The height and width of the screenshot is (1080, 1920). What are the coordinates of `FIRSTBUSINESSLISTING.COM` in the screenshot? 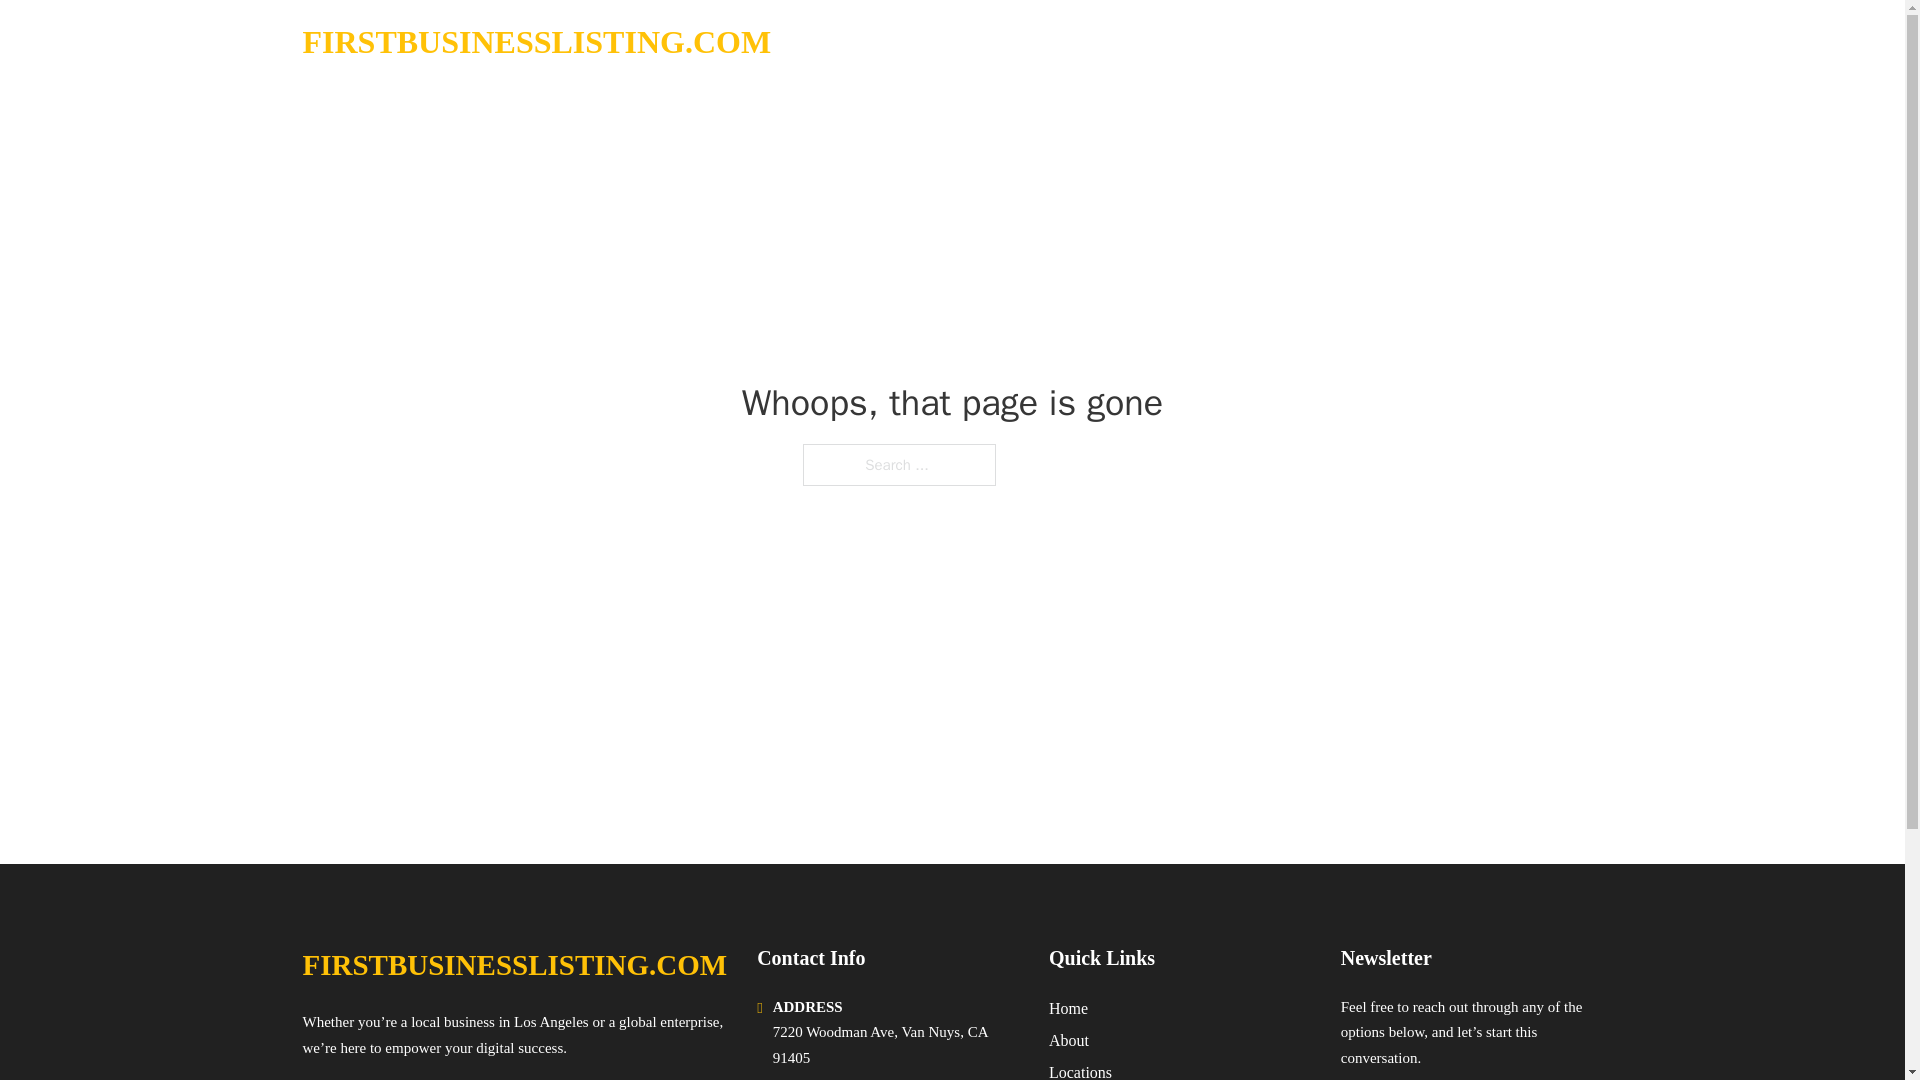 It's located at (536, 42).